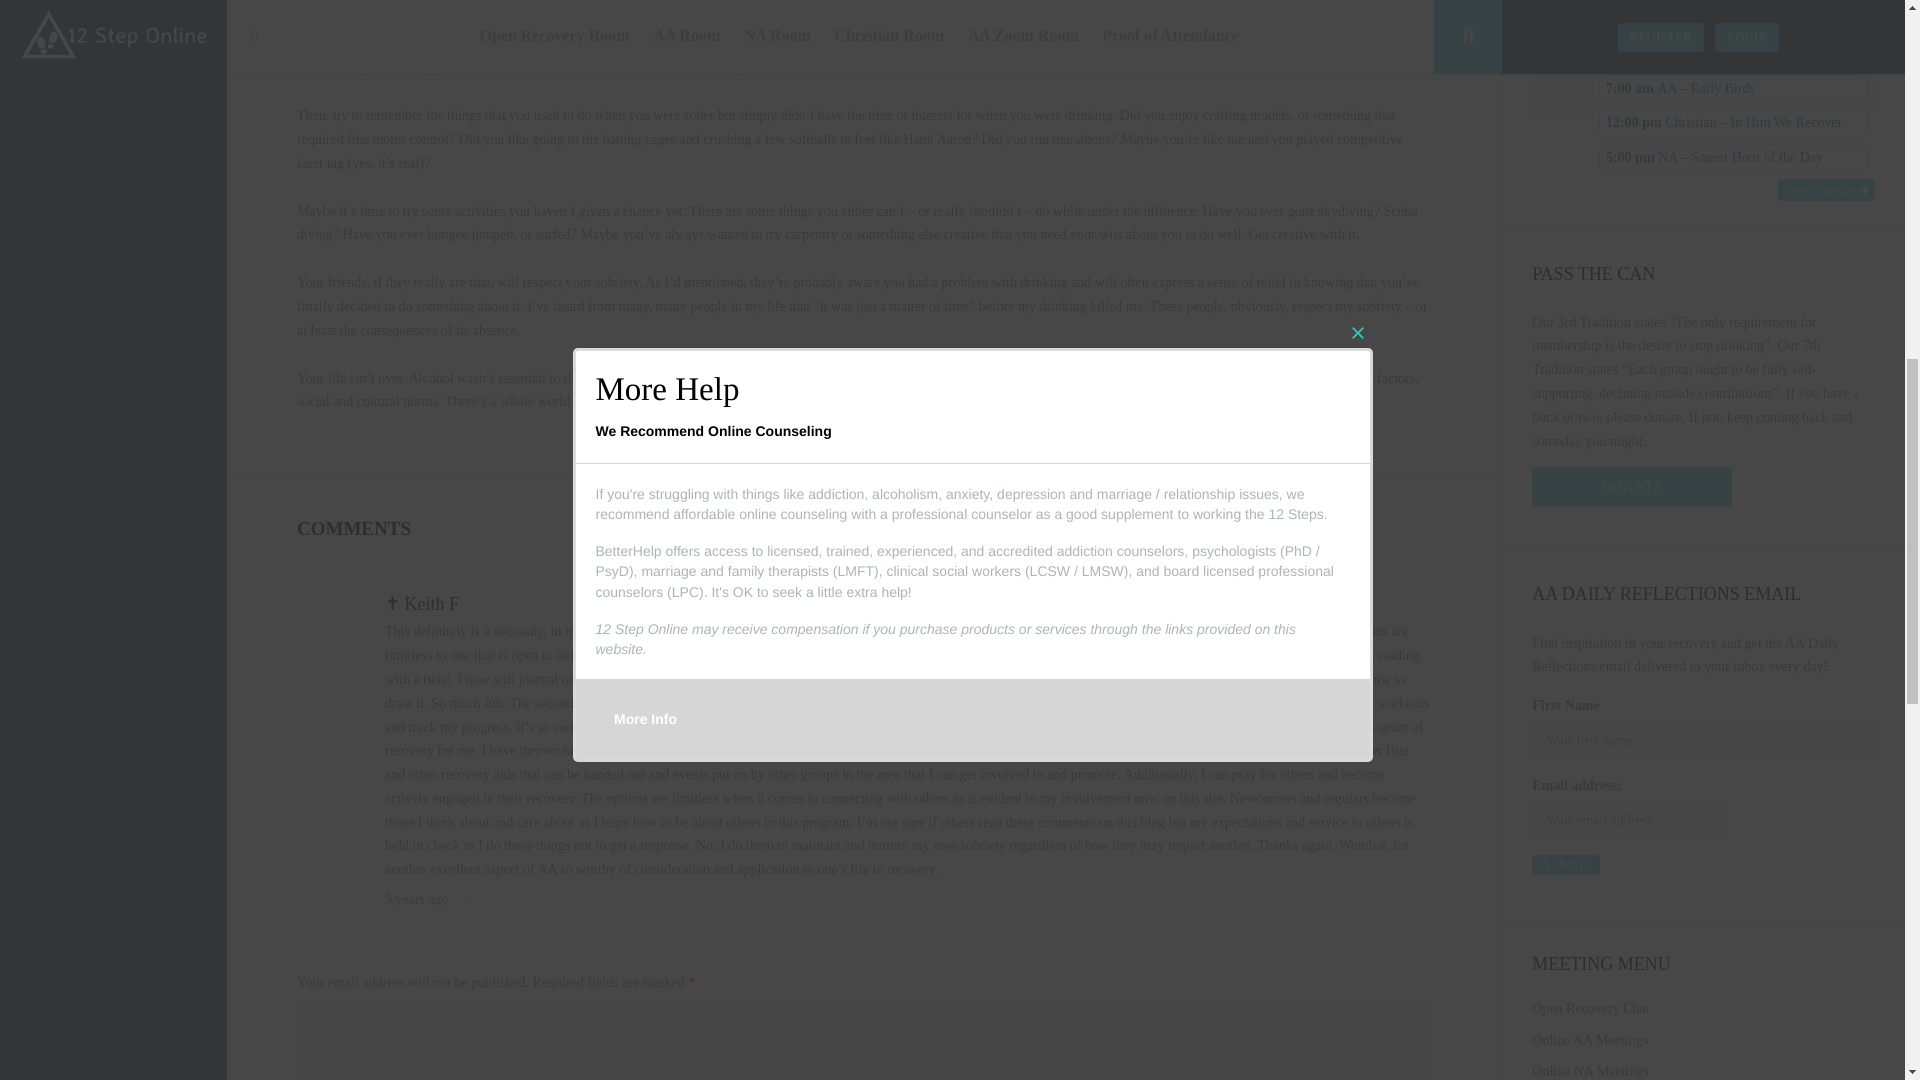  What do you see at coordinates (1566, 864) in the screenshot?
I see `Submit` at bounding box center [1566, 864].